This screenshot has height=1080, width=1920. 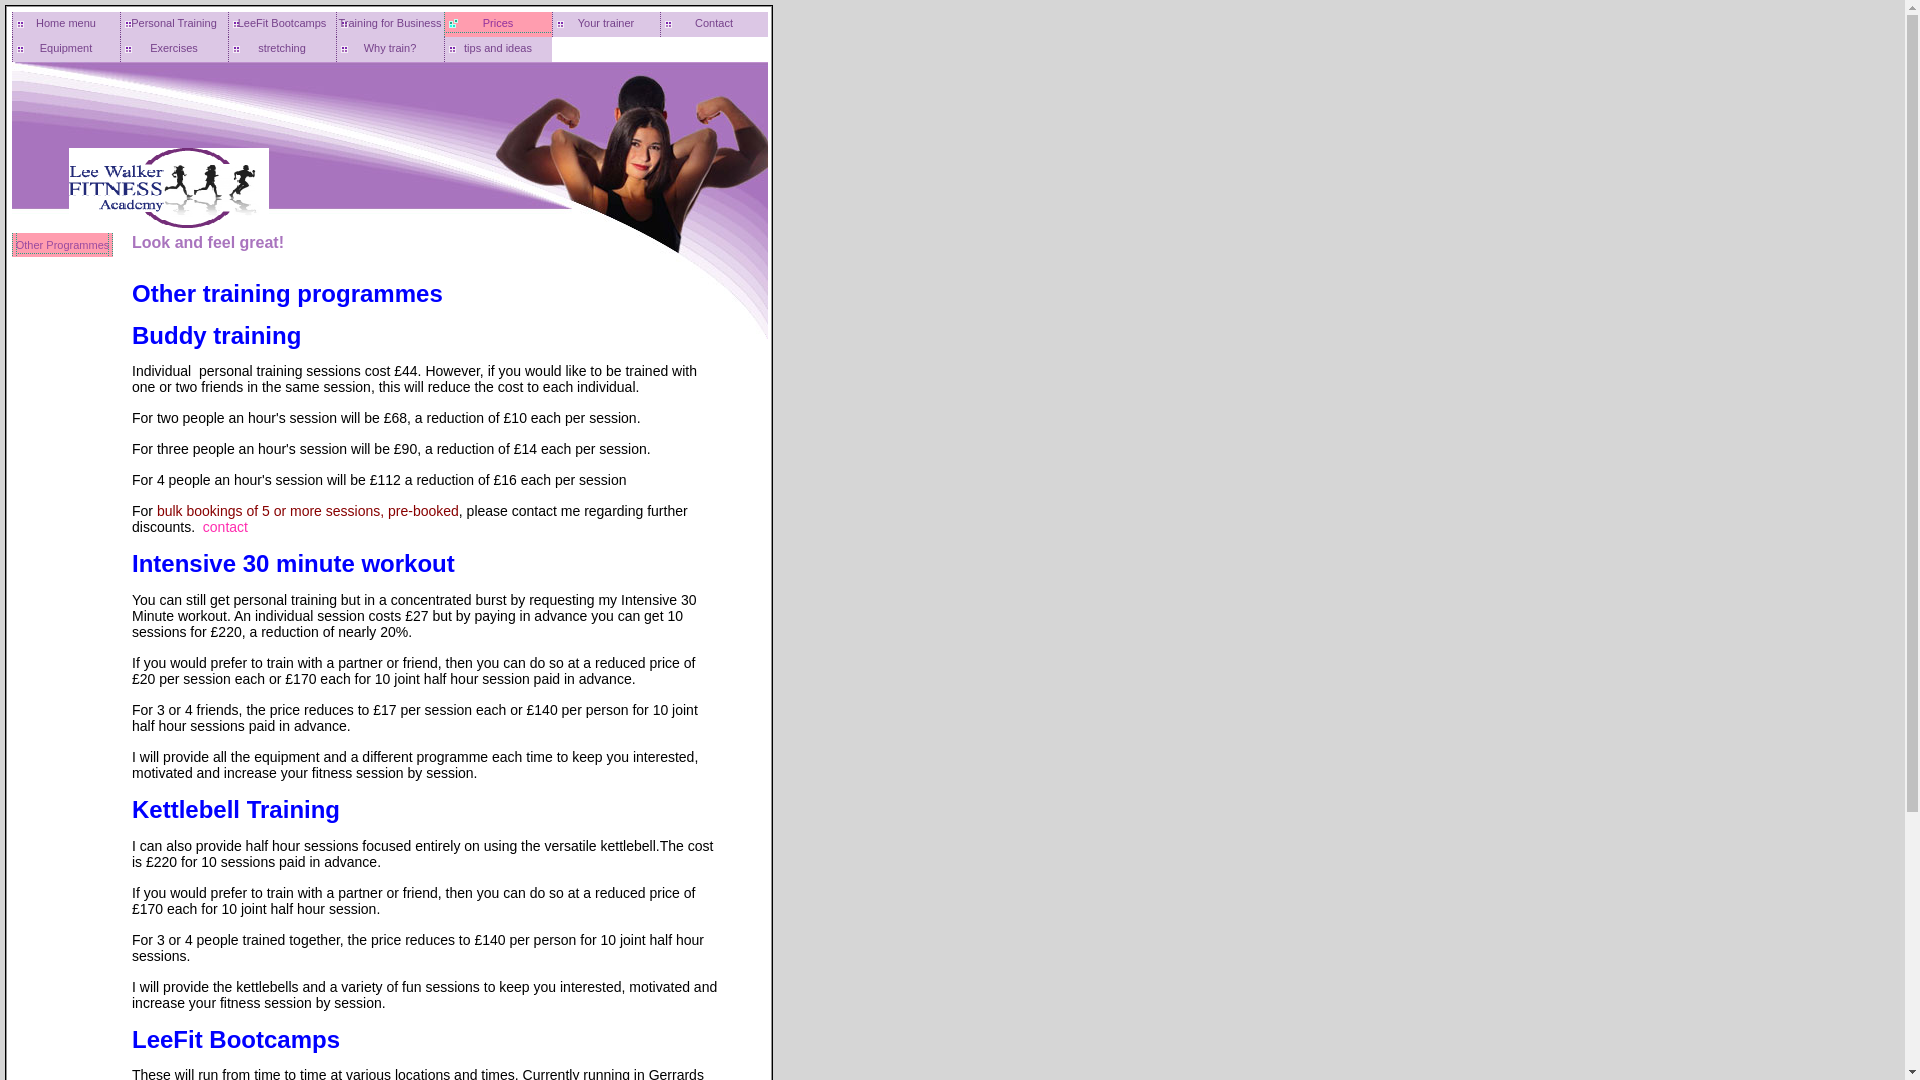 What do you see at coordinates (174, 48) in the screenshot?
I see `Exercises` at bounding box center [174, 48].